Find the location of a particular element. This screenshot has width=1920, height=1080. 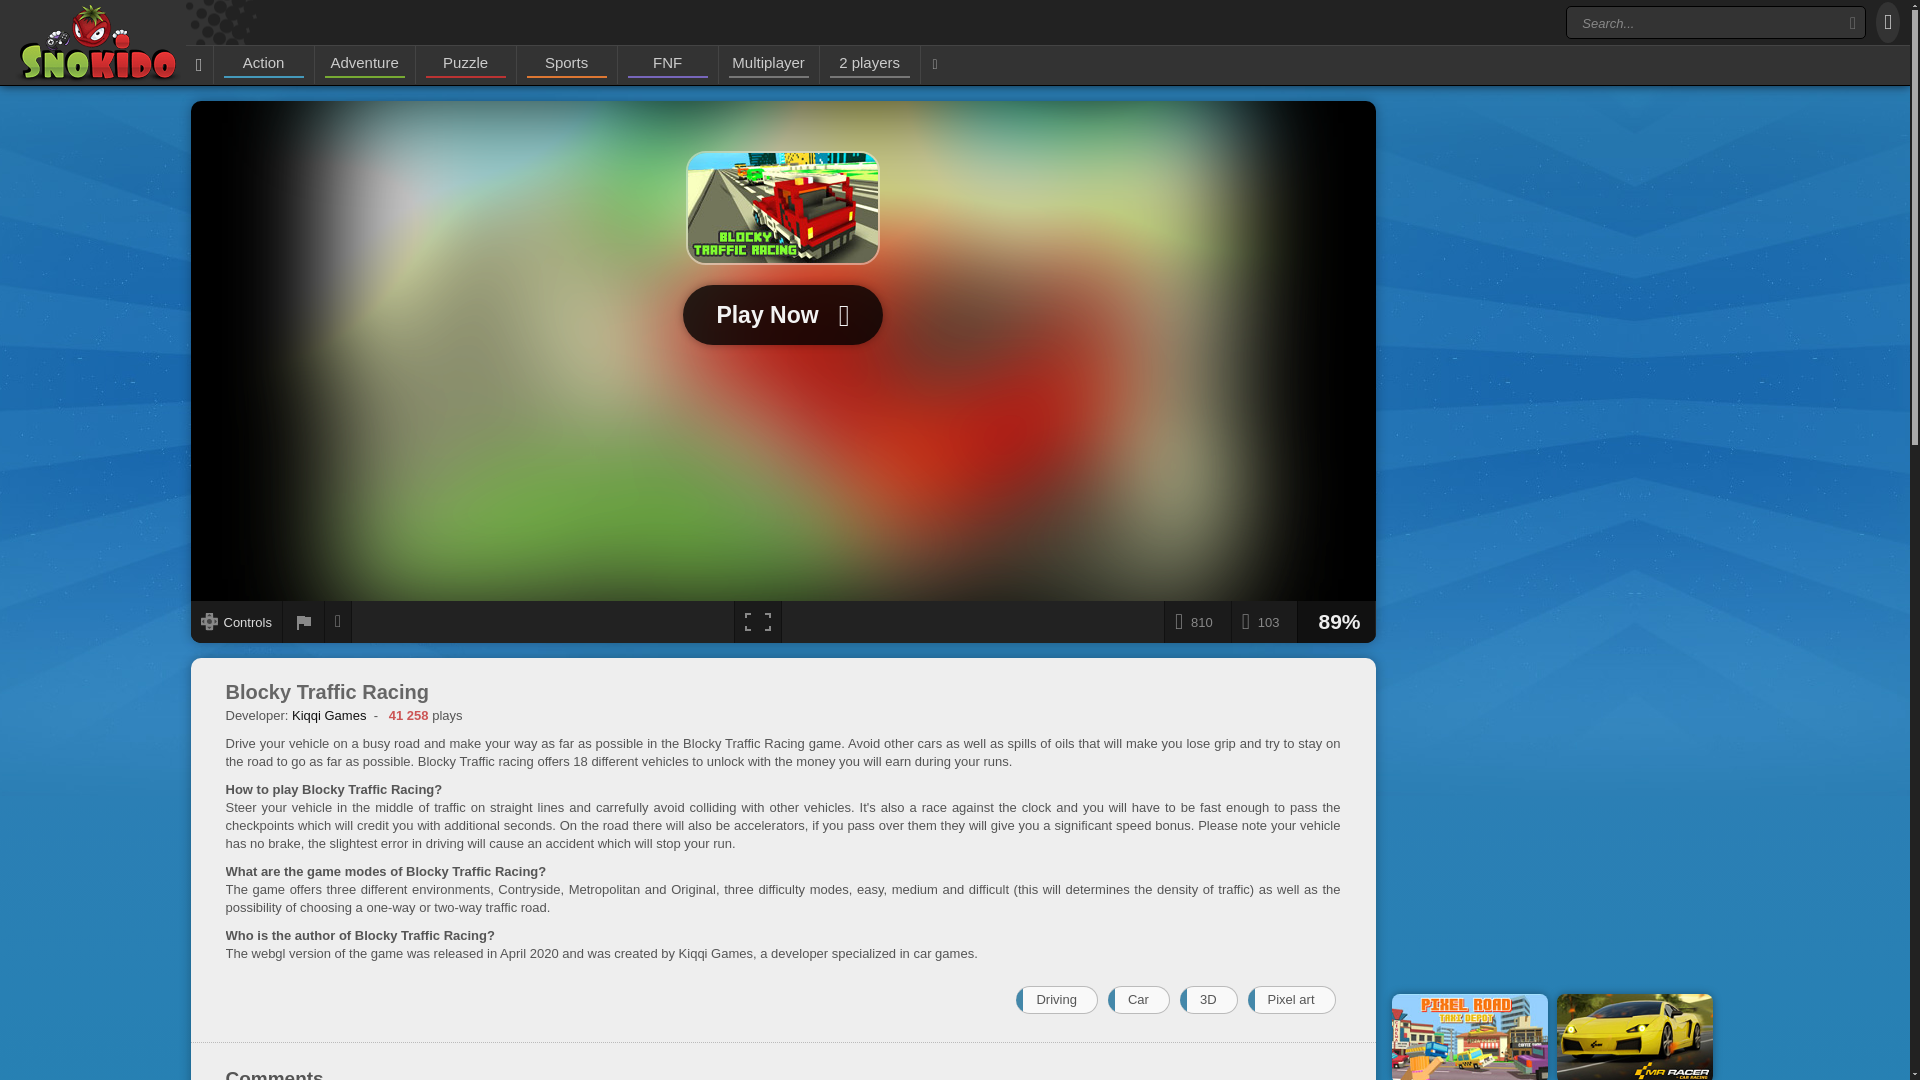

FNF is located at coordinates (668, 63).